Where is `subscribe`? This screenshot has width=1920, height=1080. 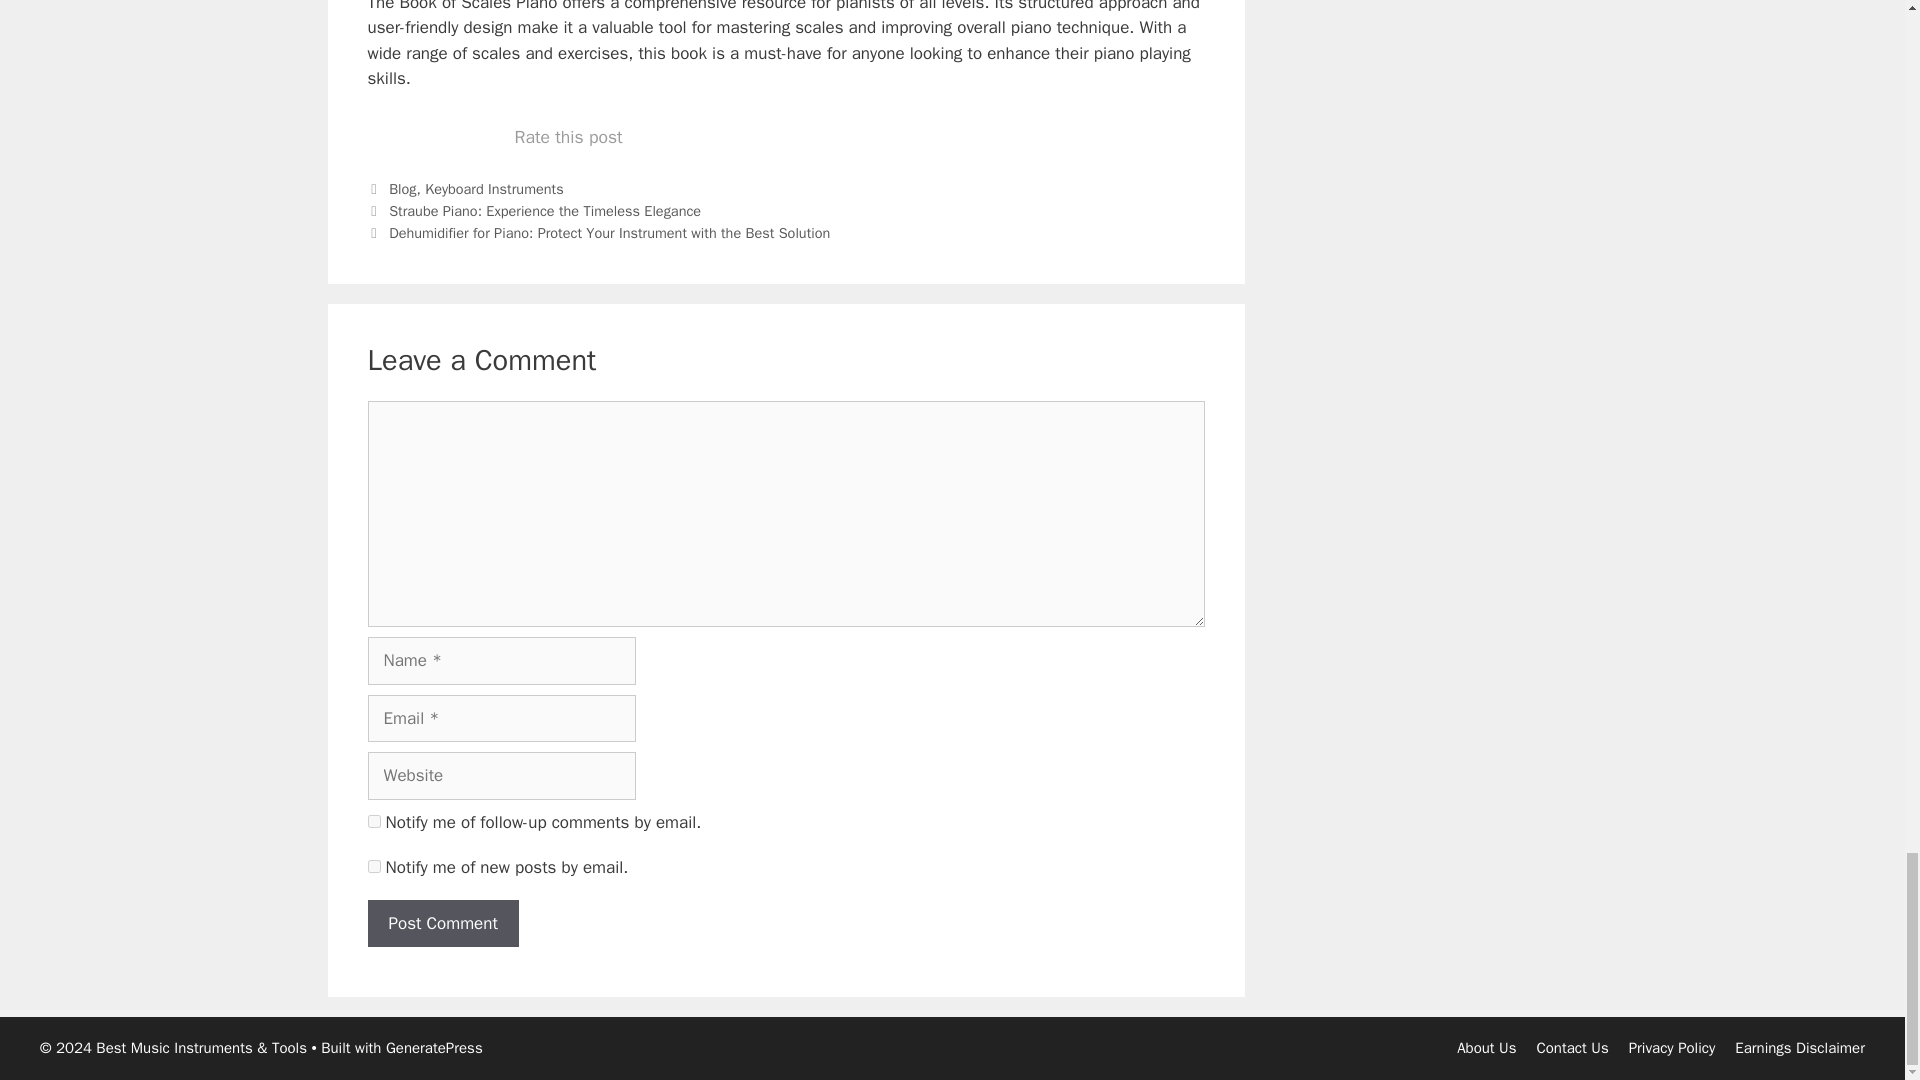 subscribe is located at coordinates (374, 866).